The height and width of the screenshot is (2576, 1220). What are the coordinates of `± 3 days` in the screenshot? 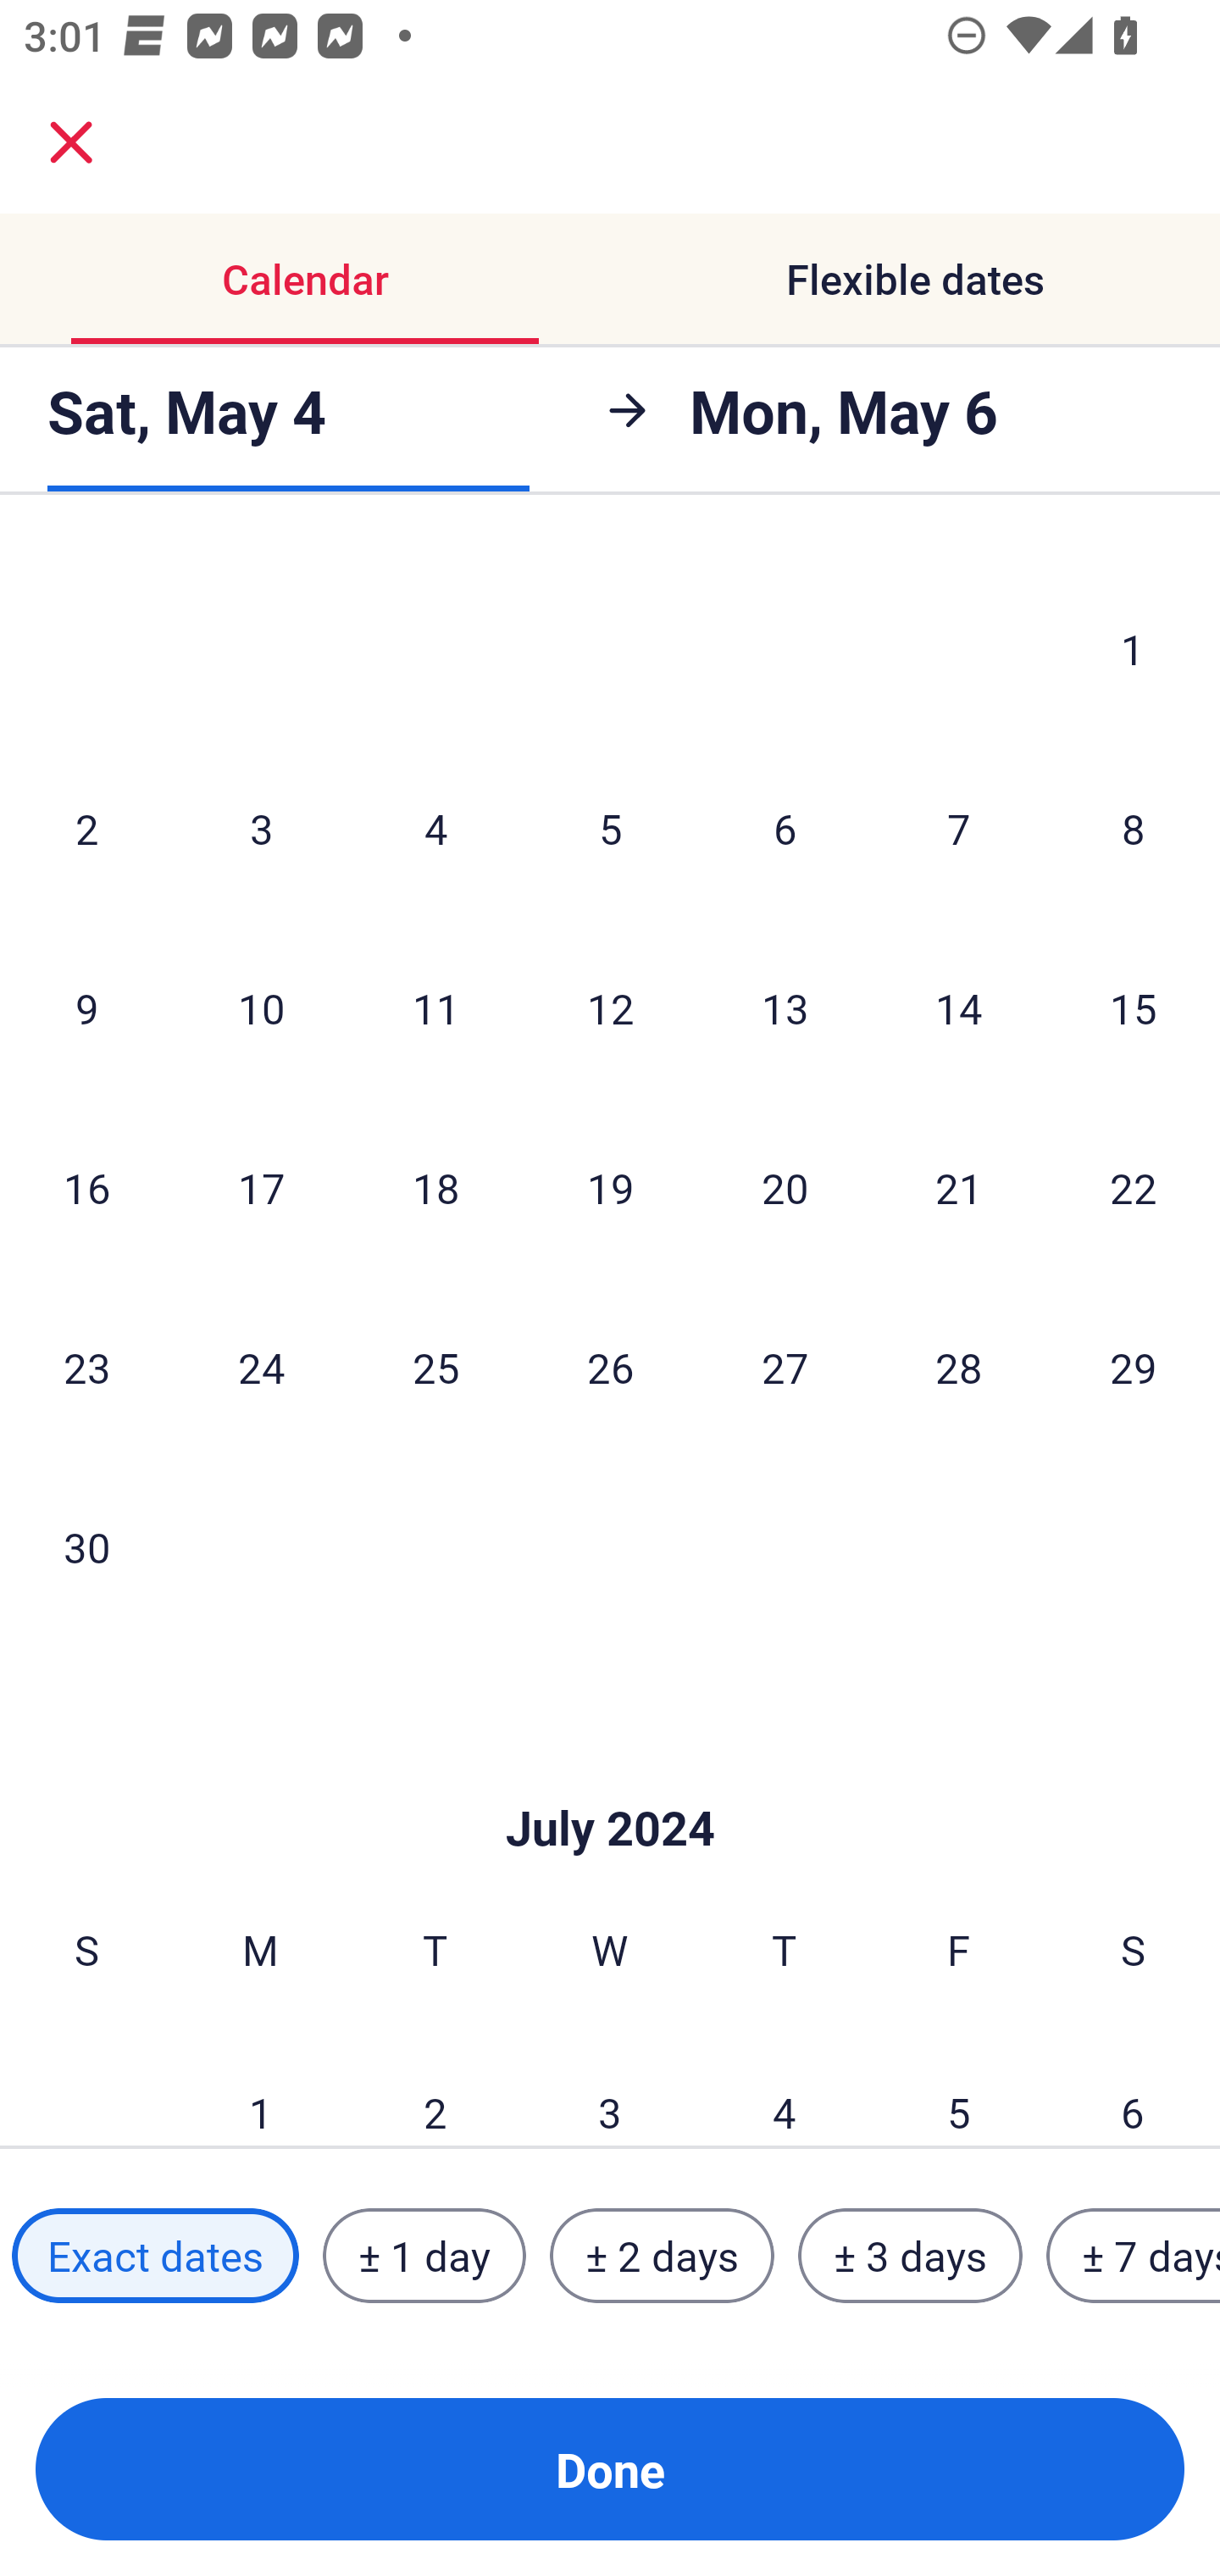 It's located at (910, 2255).